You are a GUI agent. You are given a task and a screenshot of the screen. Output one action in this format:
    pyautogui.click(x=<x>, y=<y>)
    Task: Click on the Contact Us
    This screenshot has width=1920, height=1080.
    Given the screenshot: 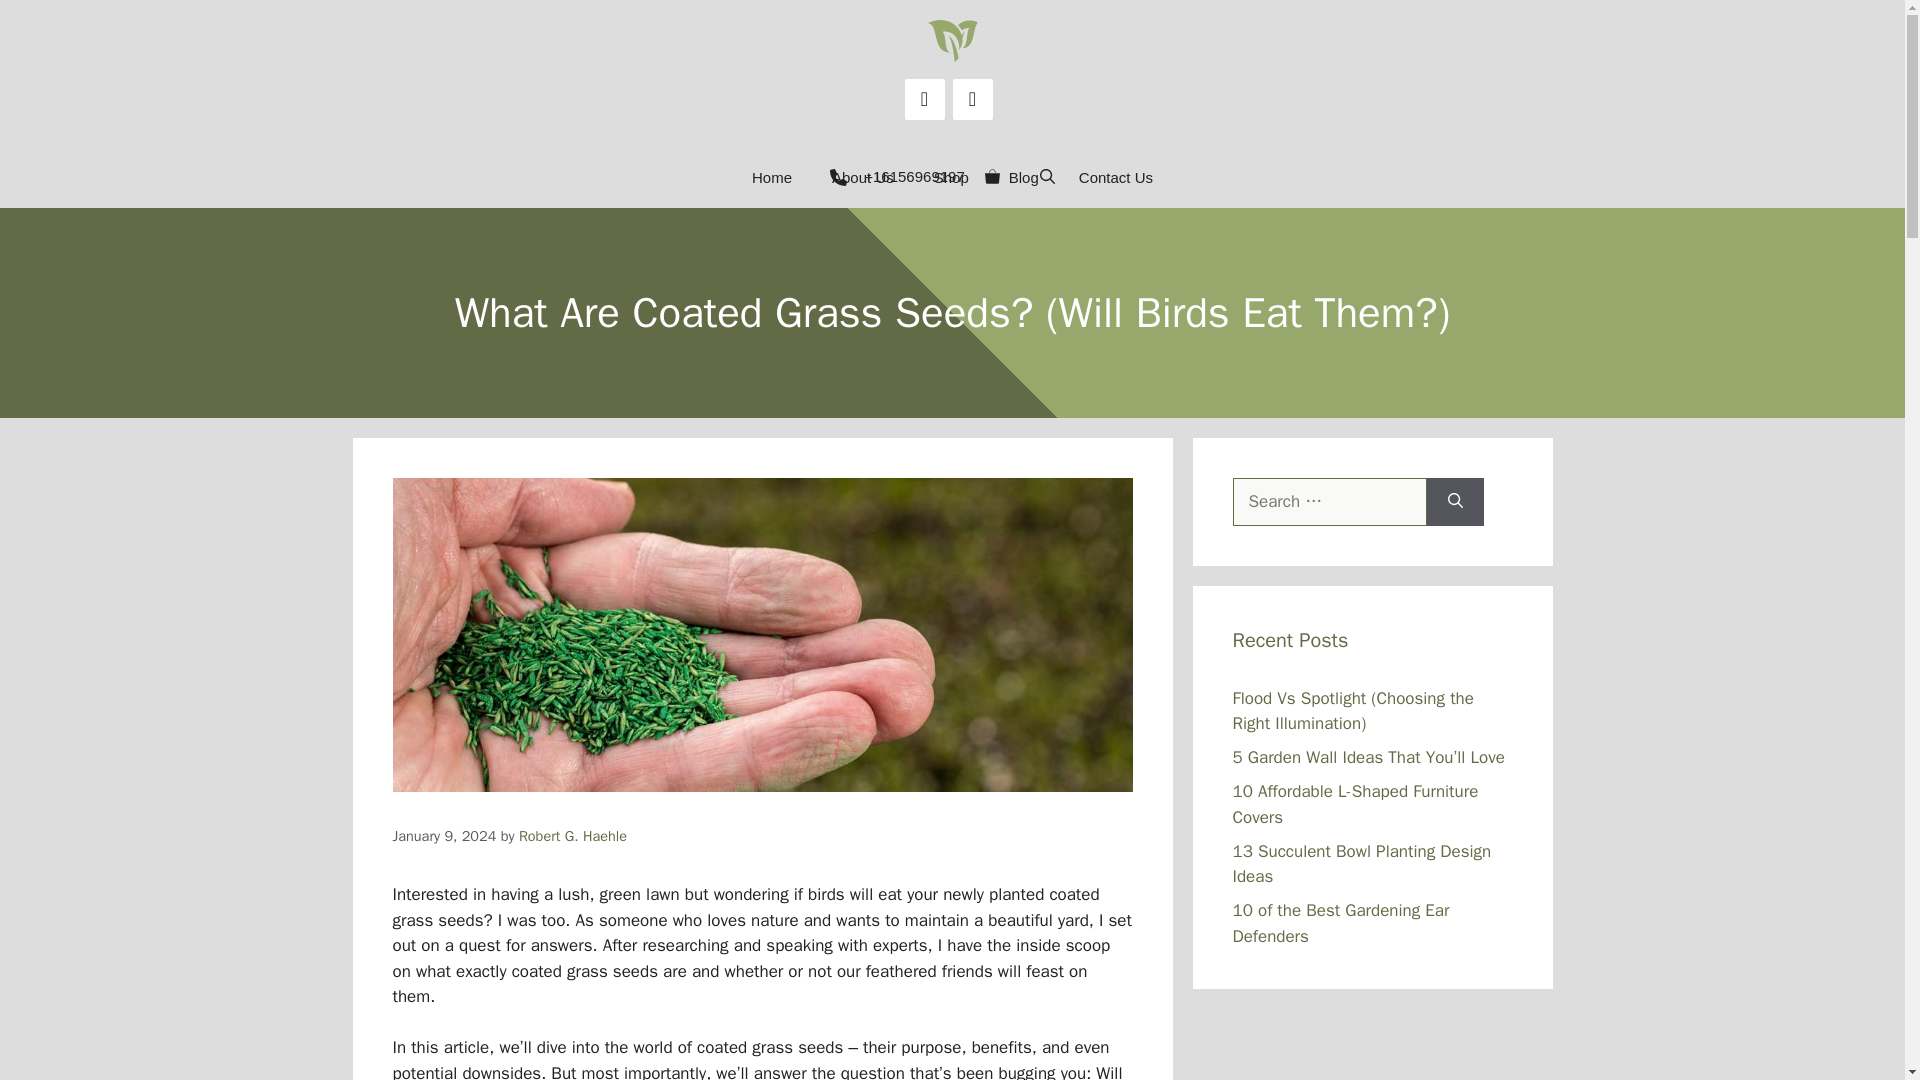 What is the action you would take?
    pyautogui.click(x=1116, y=178)
    